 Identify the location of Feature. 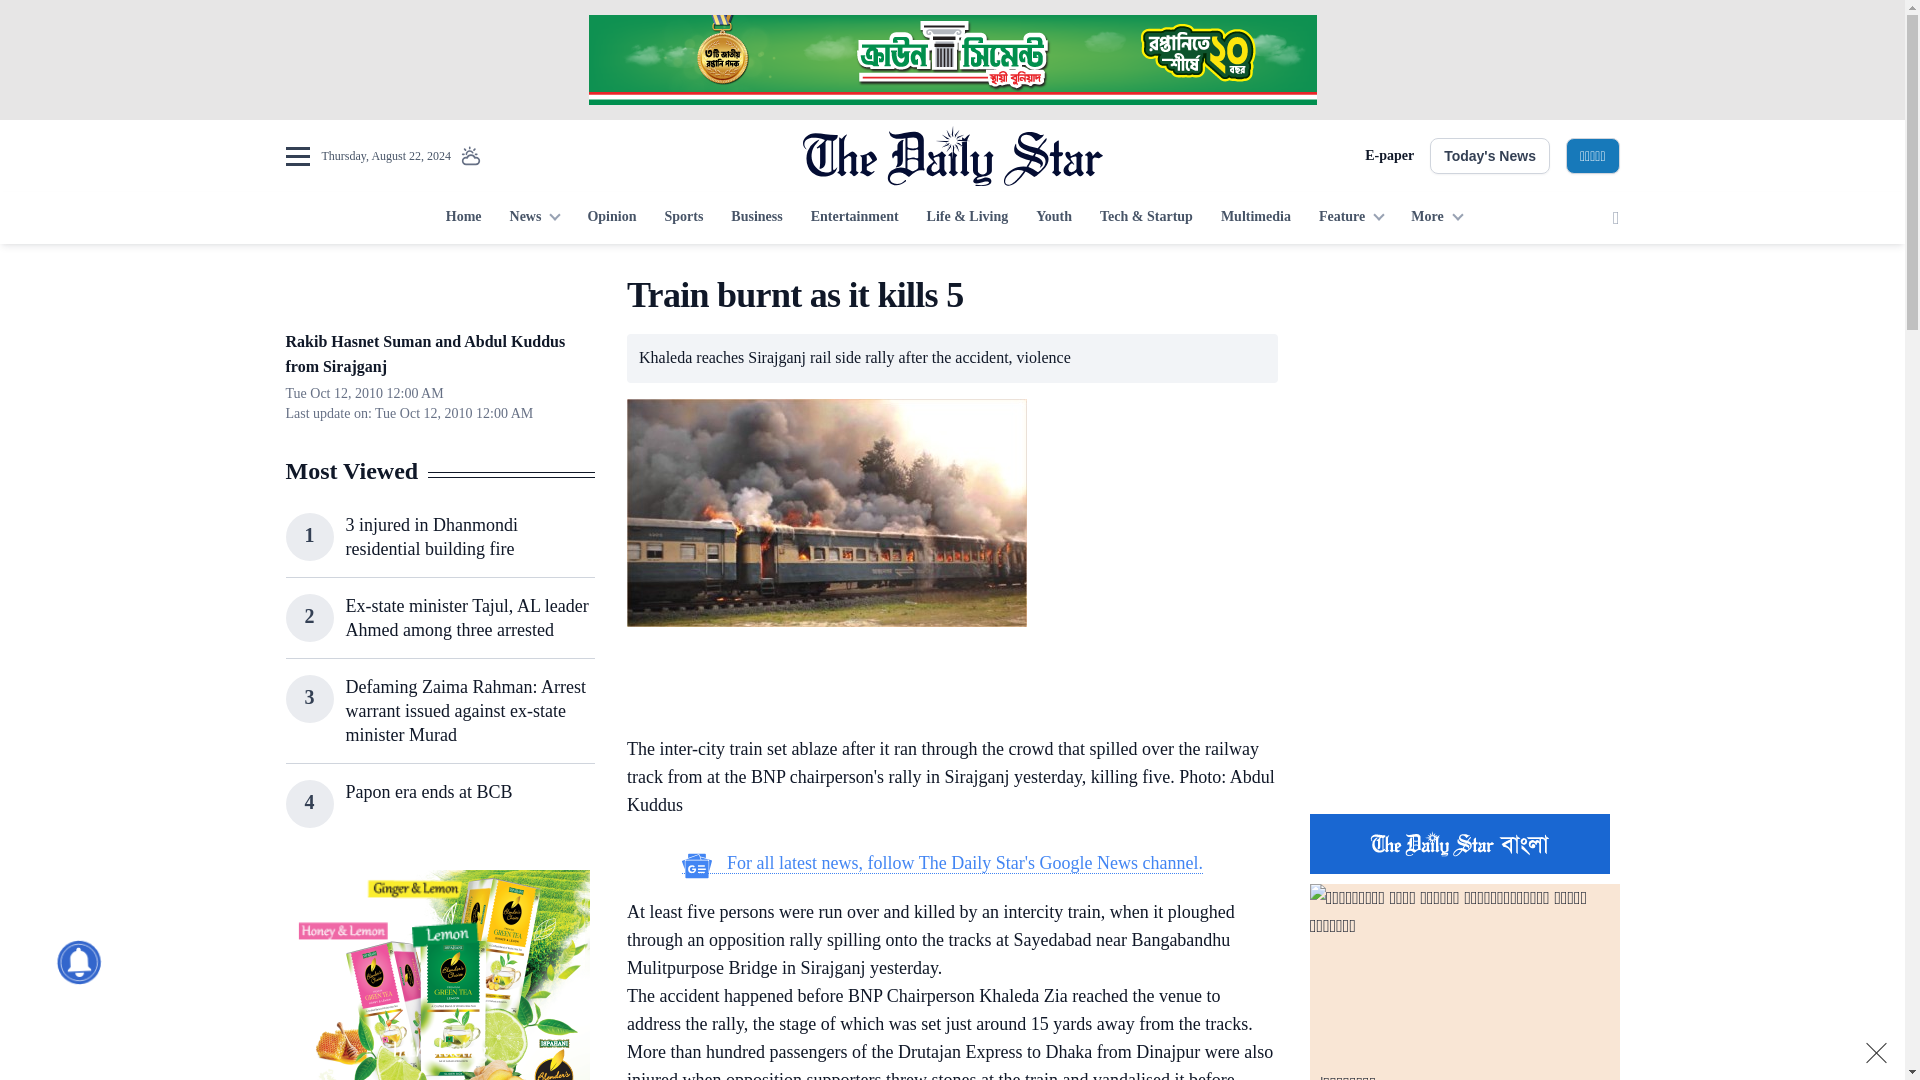
(1351, 218).